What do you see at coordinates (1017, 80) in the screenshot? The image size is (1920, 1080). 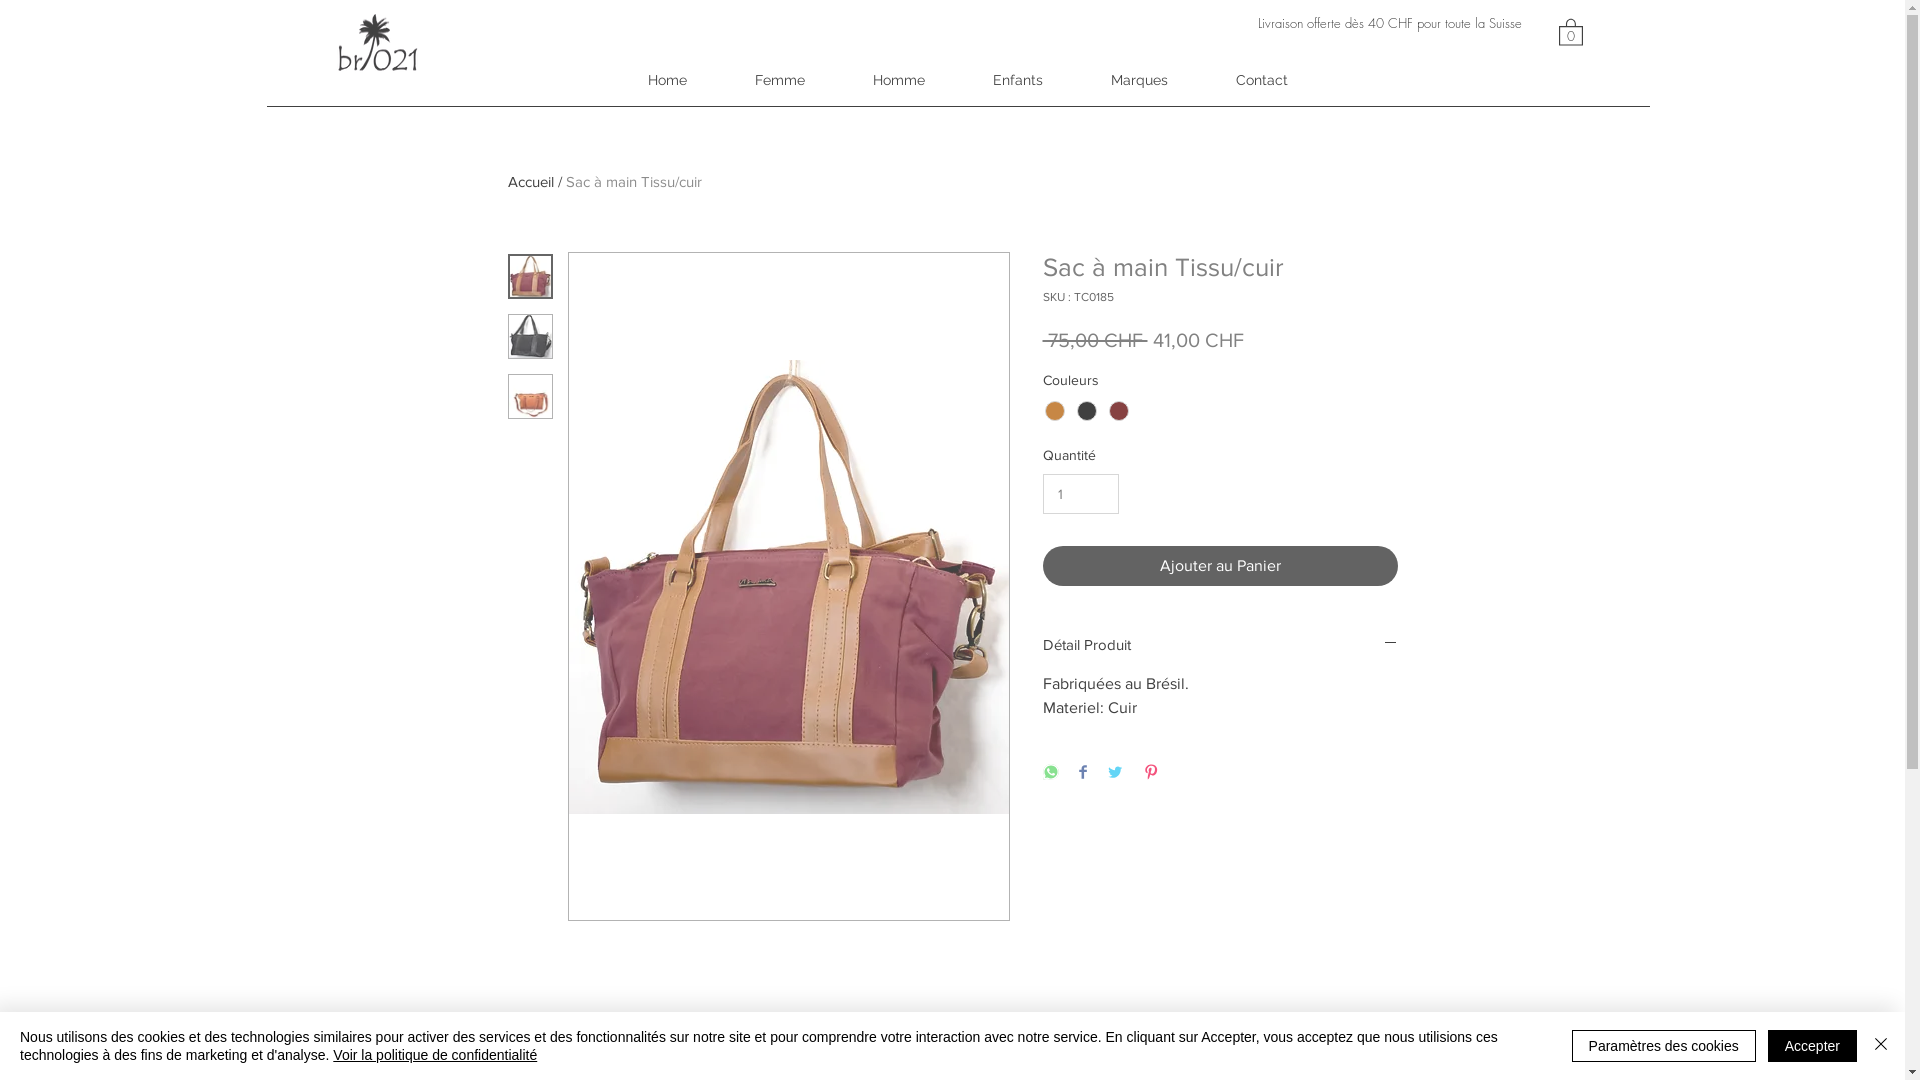 I see `Enfants` at bounding box center [1017, 80].